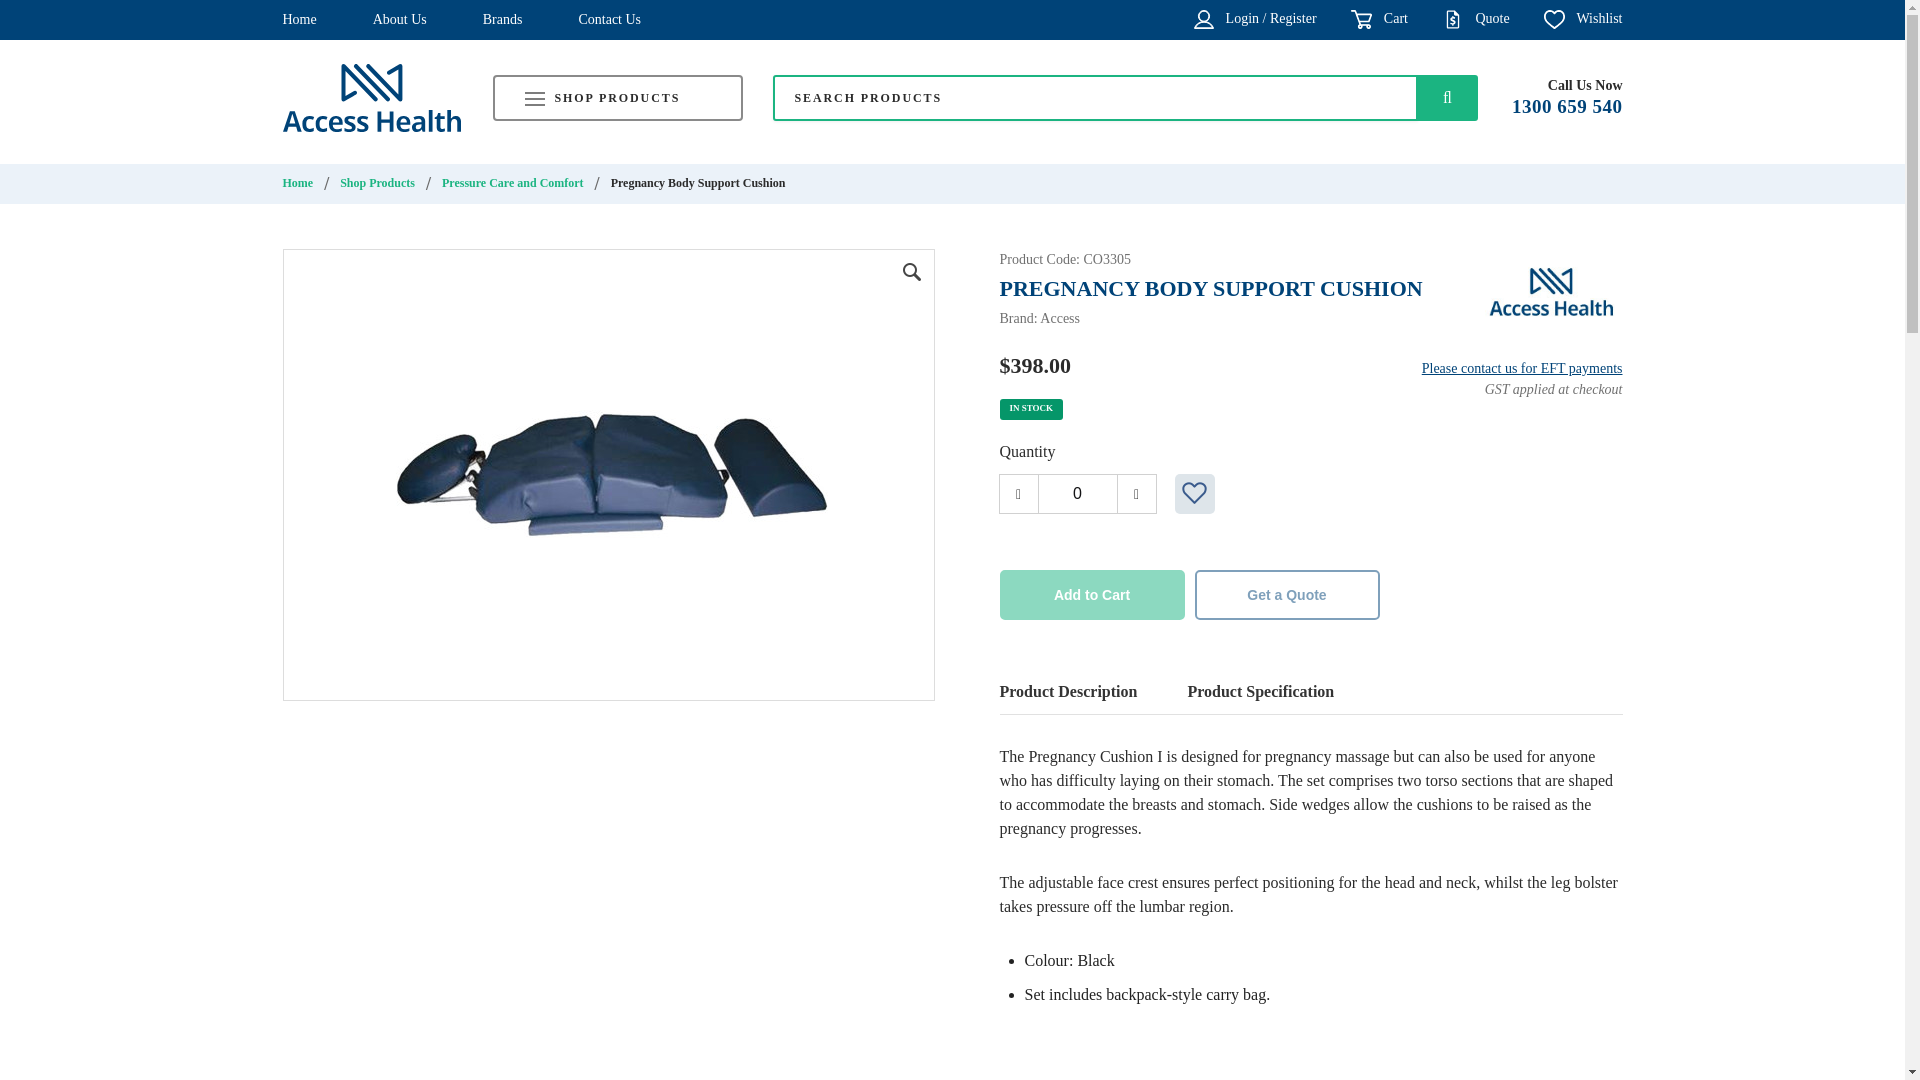 This screenshot has width=1920, height=1080. I want to click on Qty, so click(1078, 494).